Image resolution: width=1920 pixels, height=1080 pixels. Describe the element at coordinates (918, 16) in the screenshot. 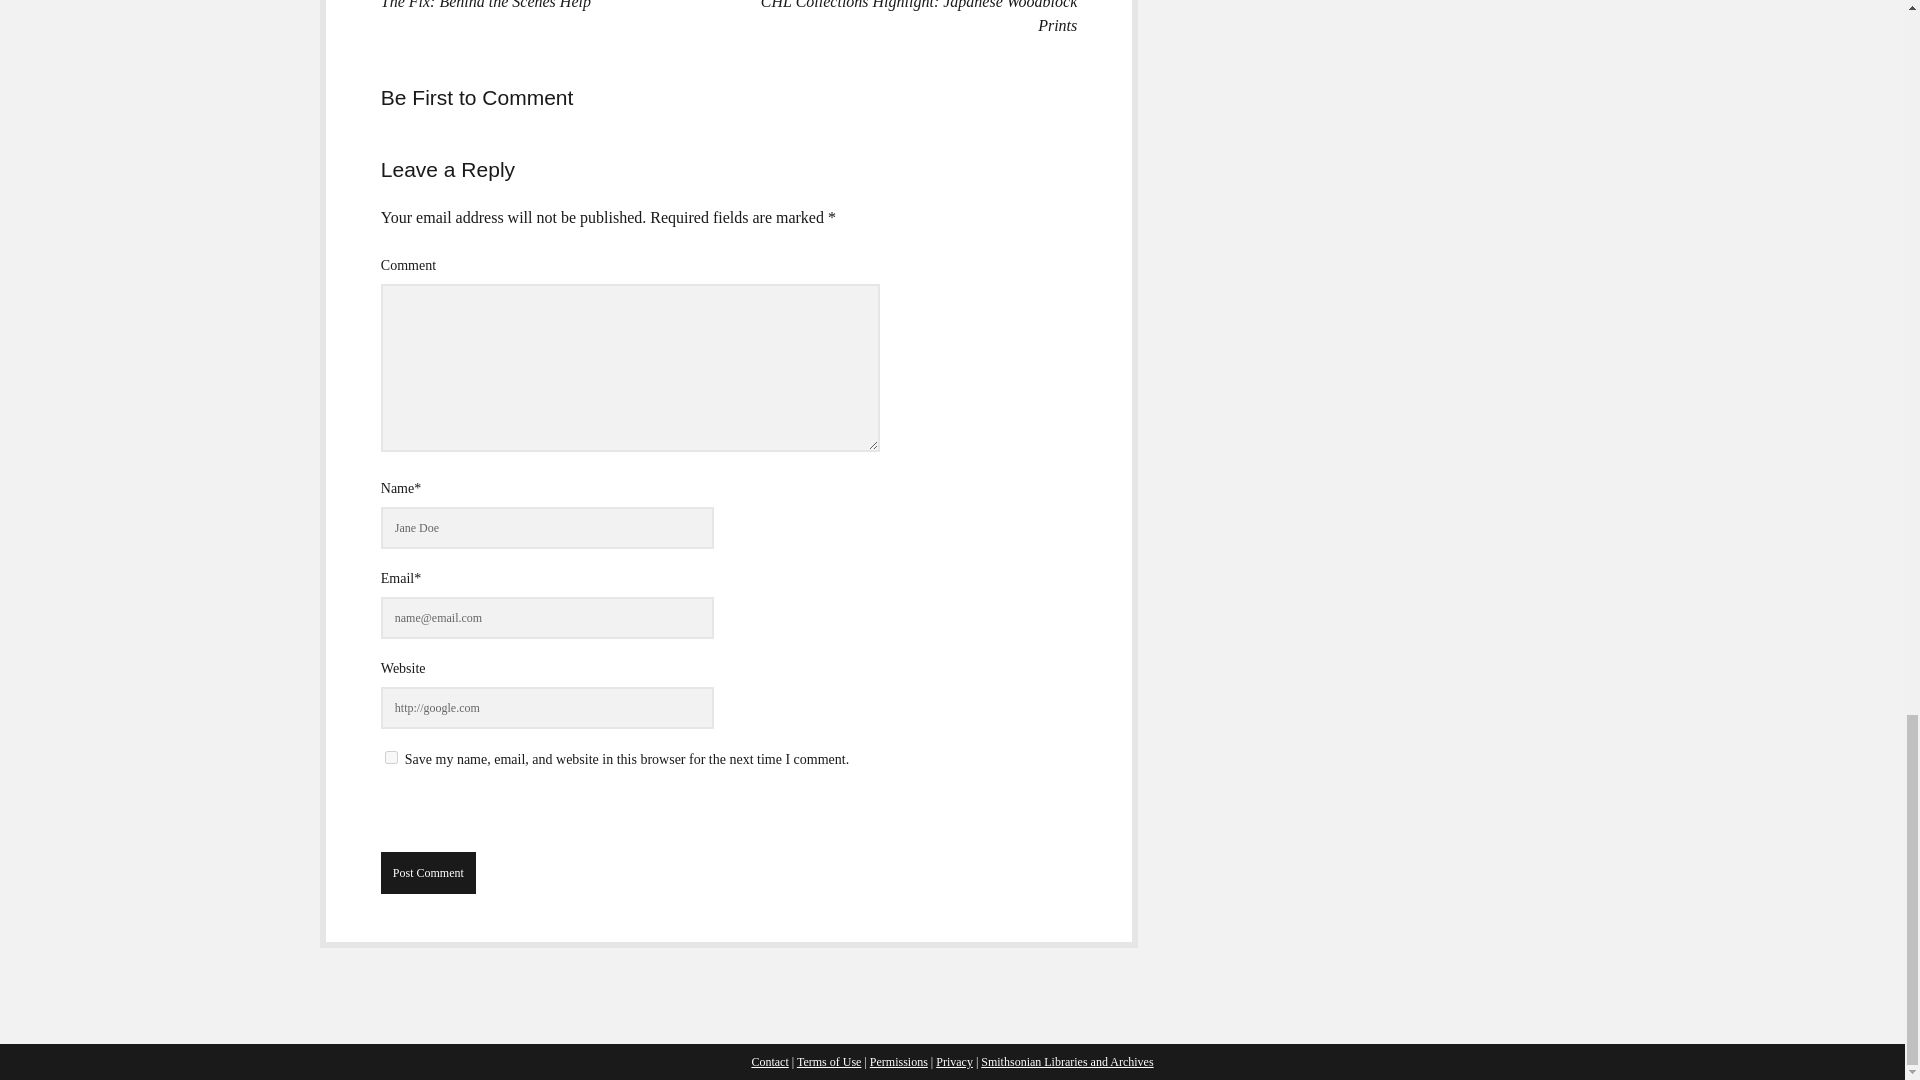

I see `CHL Collections Highlight: Japanese Woodblock Prints` at that location.